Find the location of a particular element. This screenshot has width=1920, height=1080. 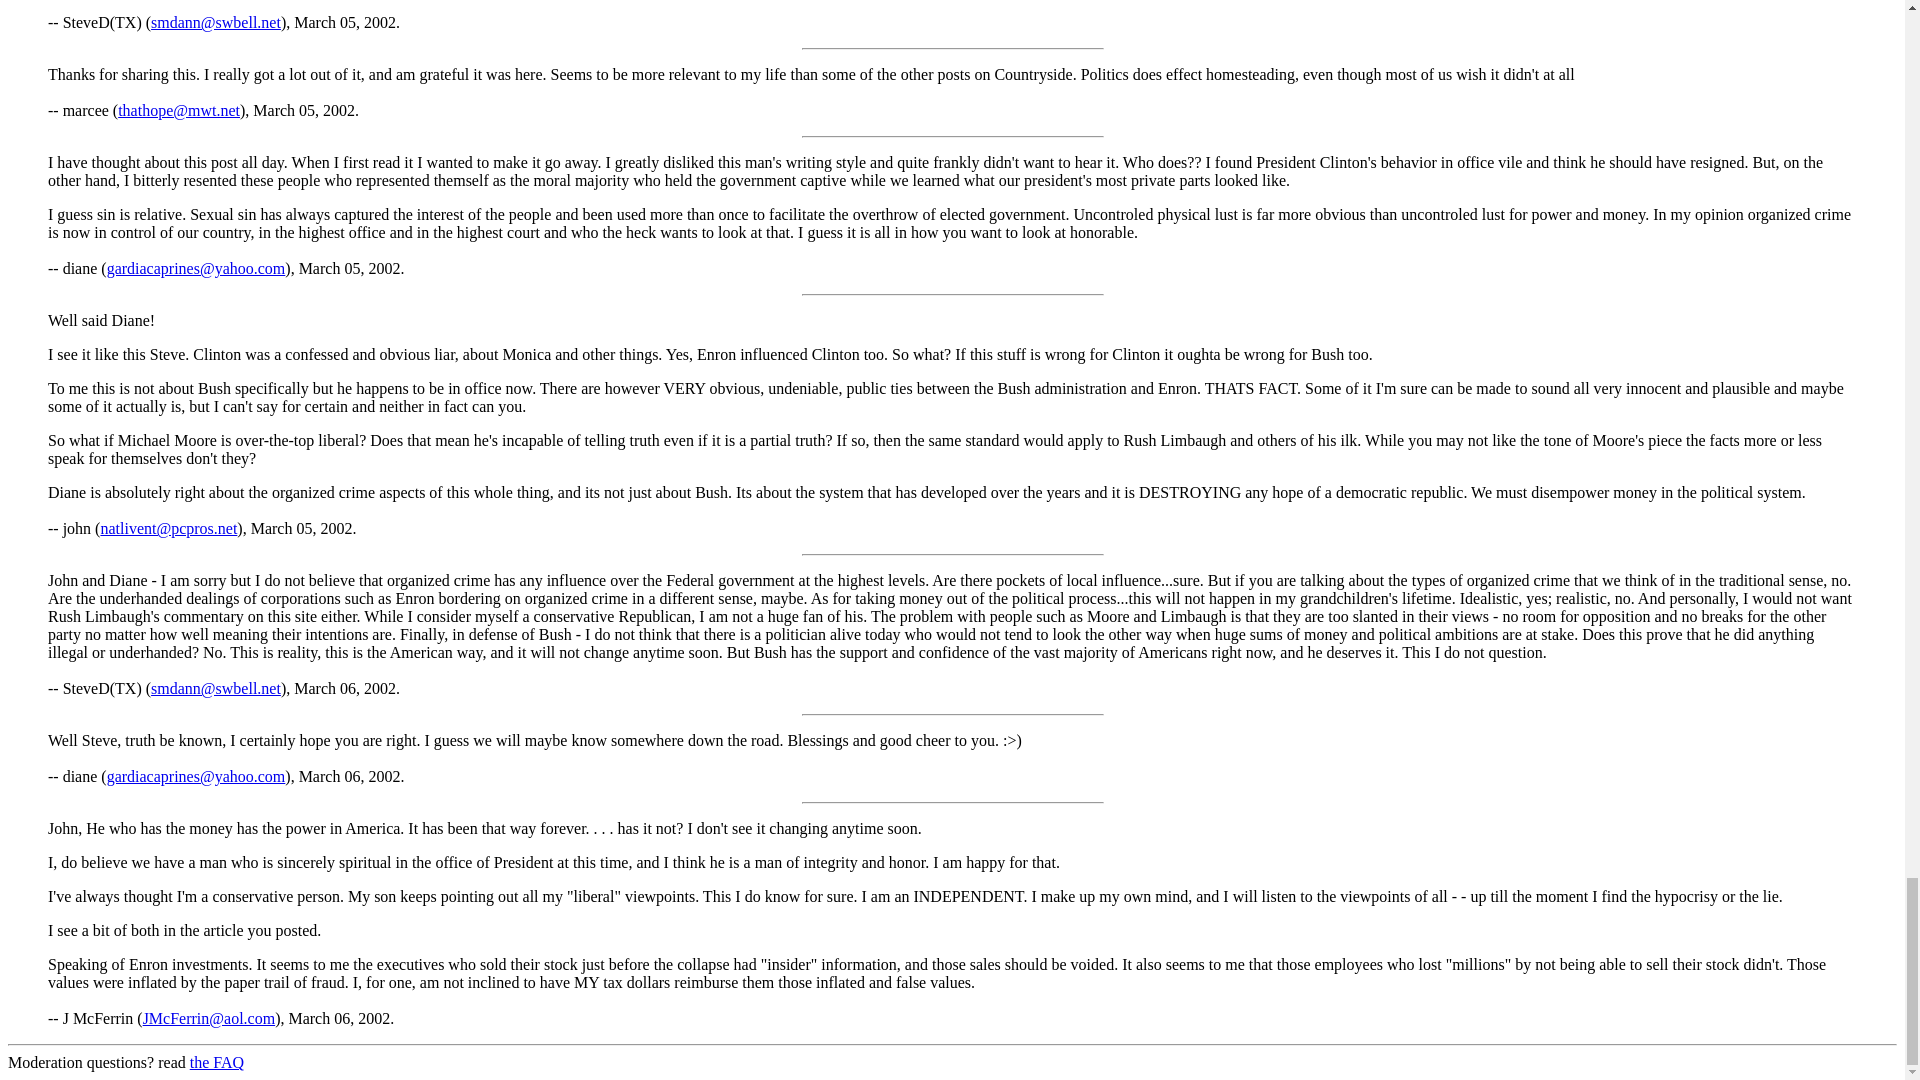

the FAQ is located at coordinates (216, 1062).